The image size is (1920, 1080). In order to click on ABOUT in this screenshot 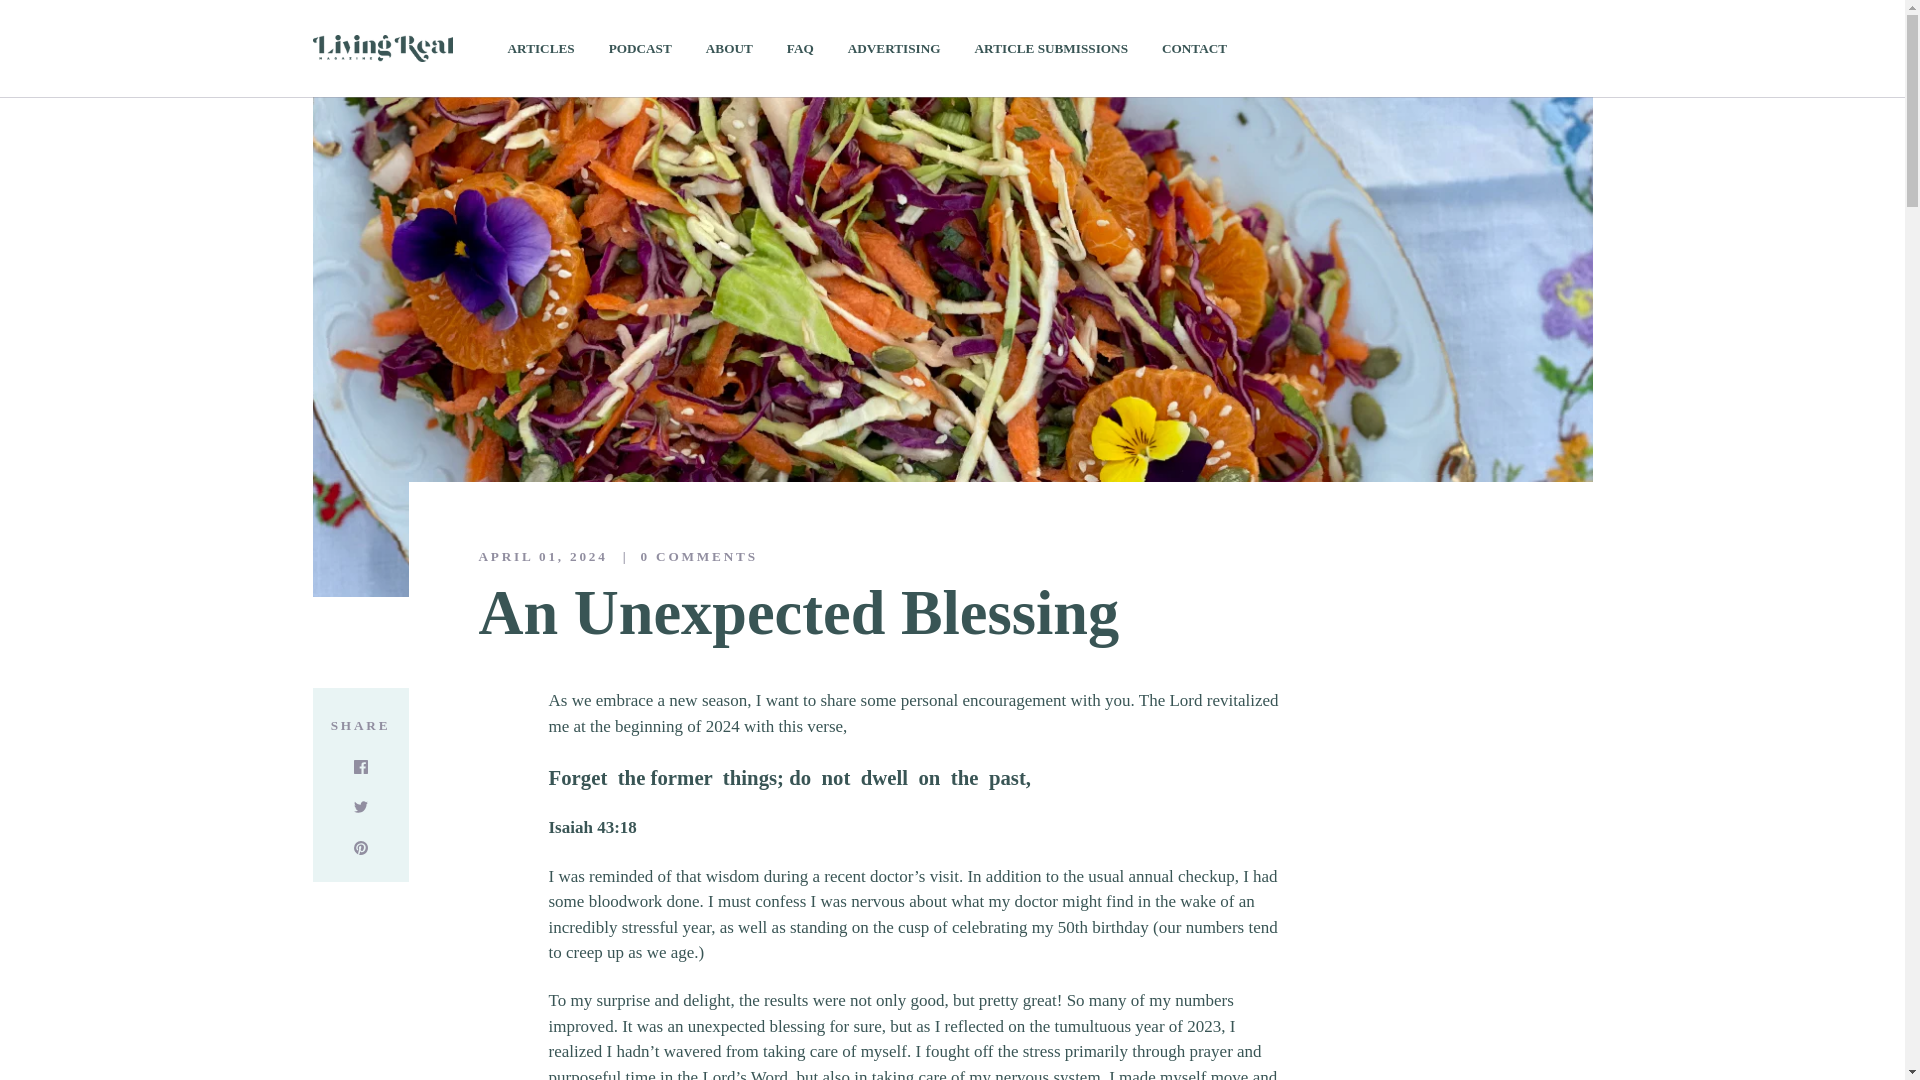, I will do `click(729, 48)`.